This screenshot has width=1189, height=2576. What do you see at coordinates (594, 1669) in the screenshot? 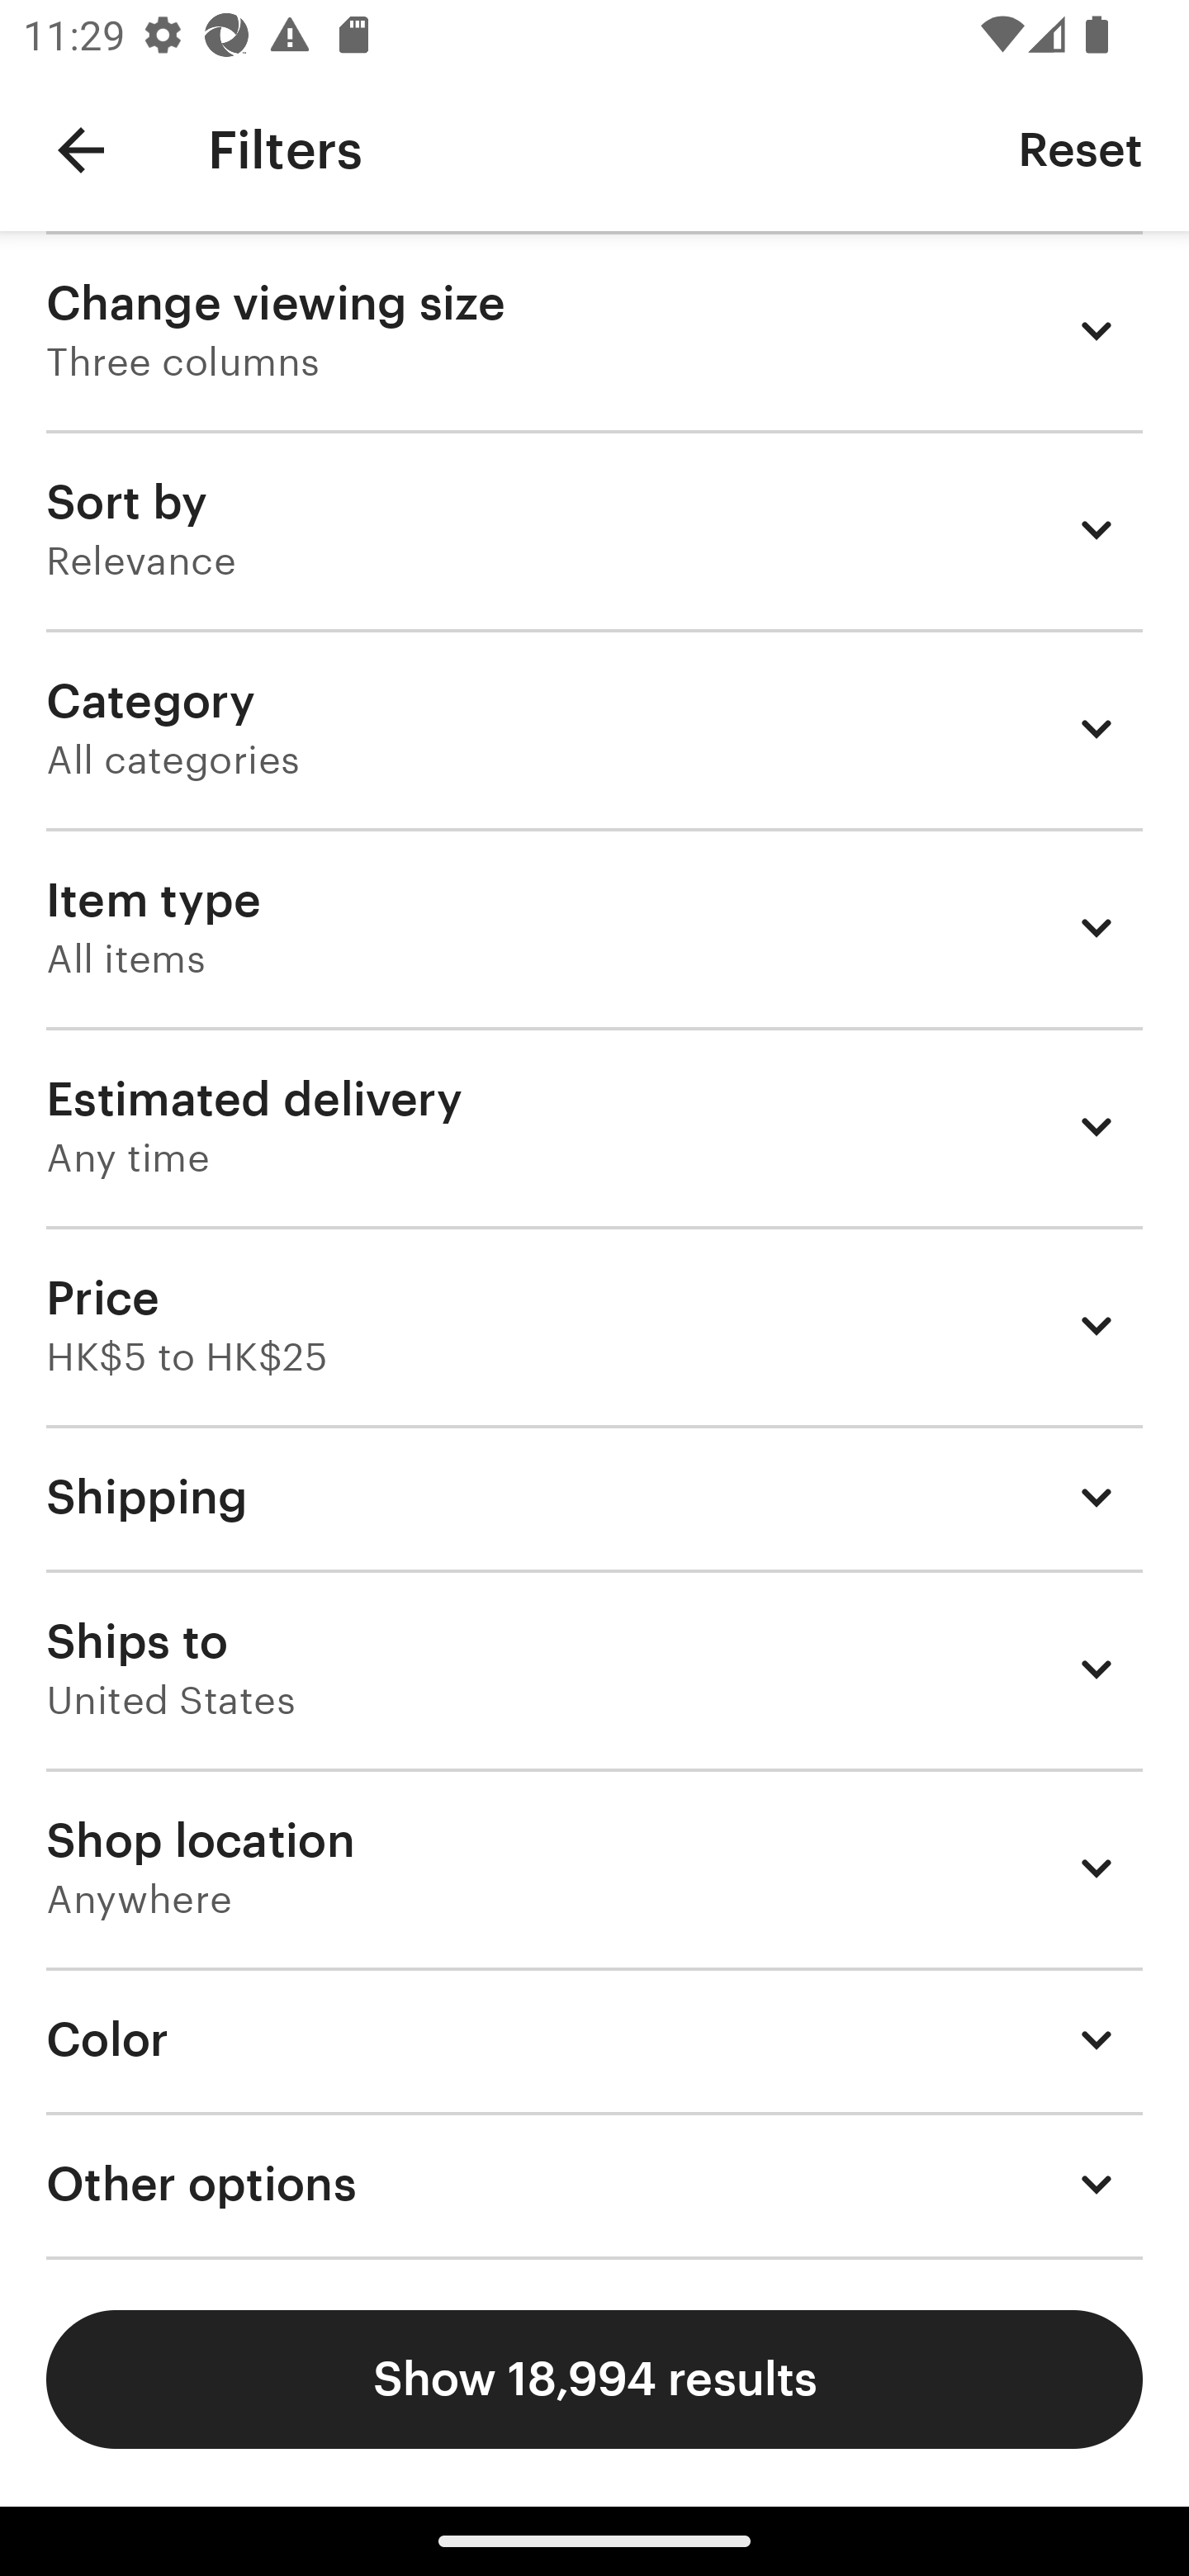
I see `Ships to United States` at bounding box center [594, 1669].